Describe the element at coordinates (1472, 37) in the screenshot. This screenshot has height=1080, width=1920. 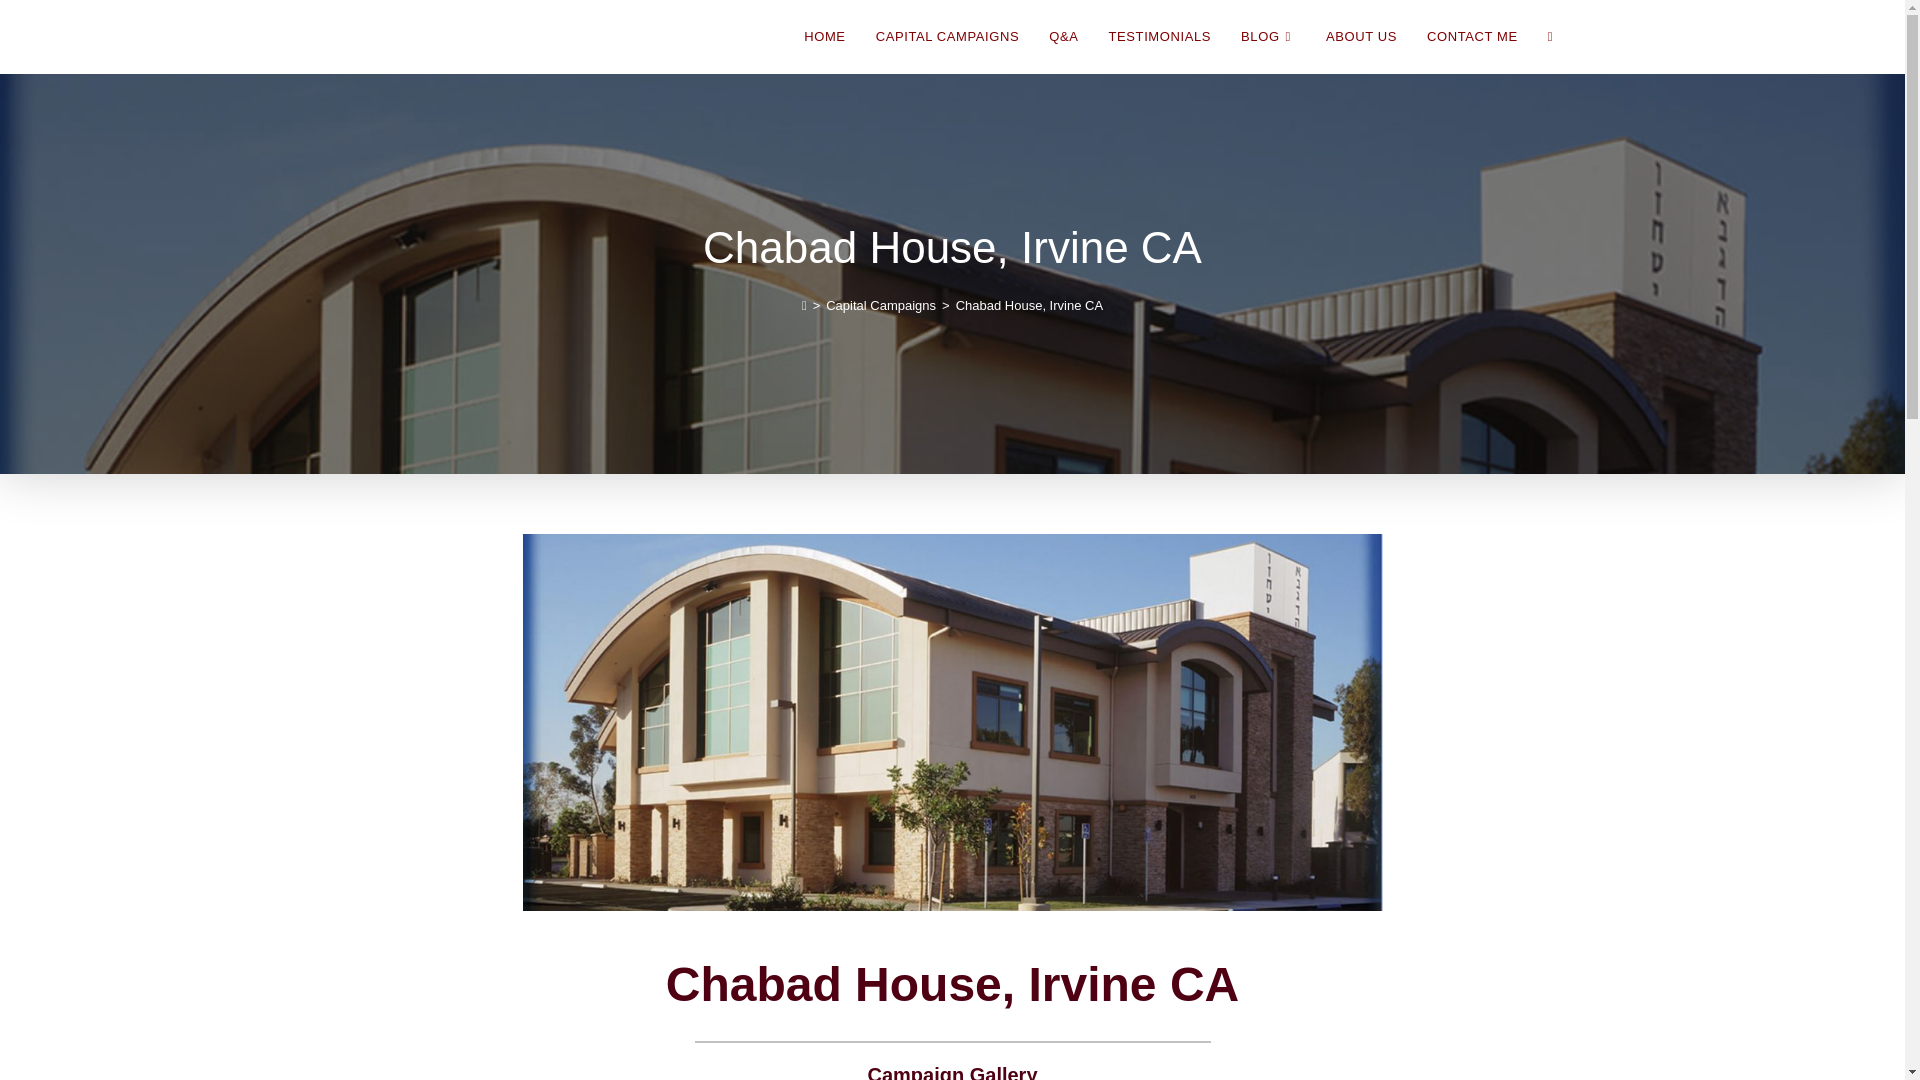
I see `CONTACT ME` at that location.